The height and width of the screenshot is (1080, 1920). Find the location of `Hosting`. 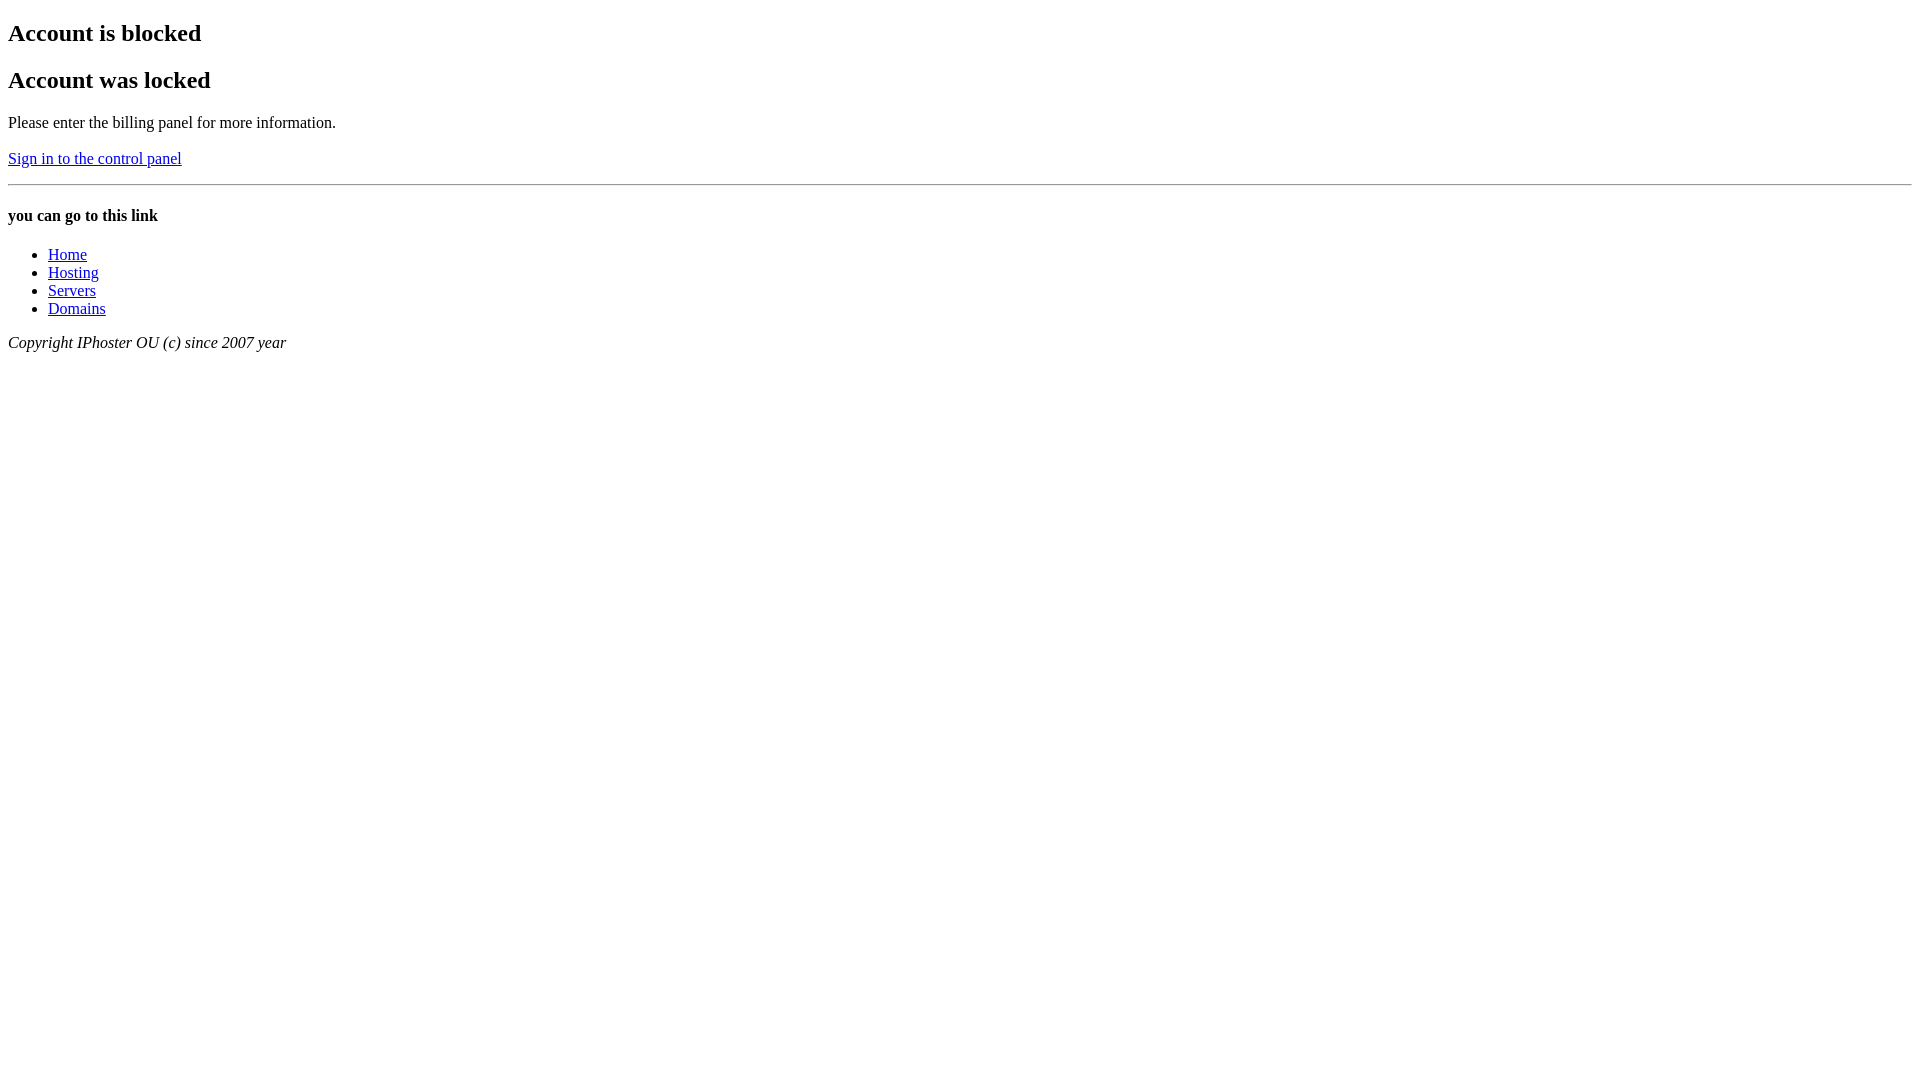

Hosting is located at coordinates (74, 272).